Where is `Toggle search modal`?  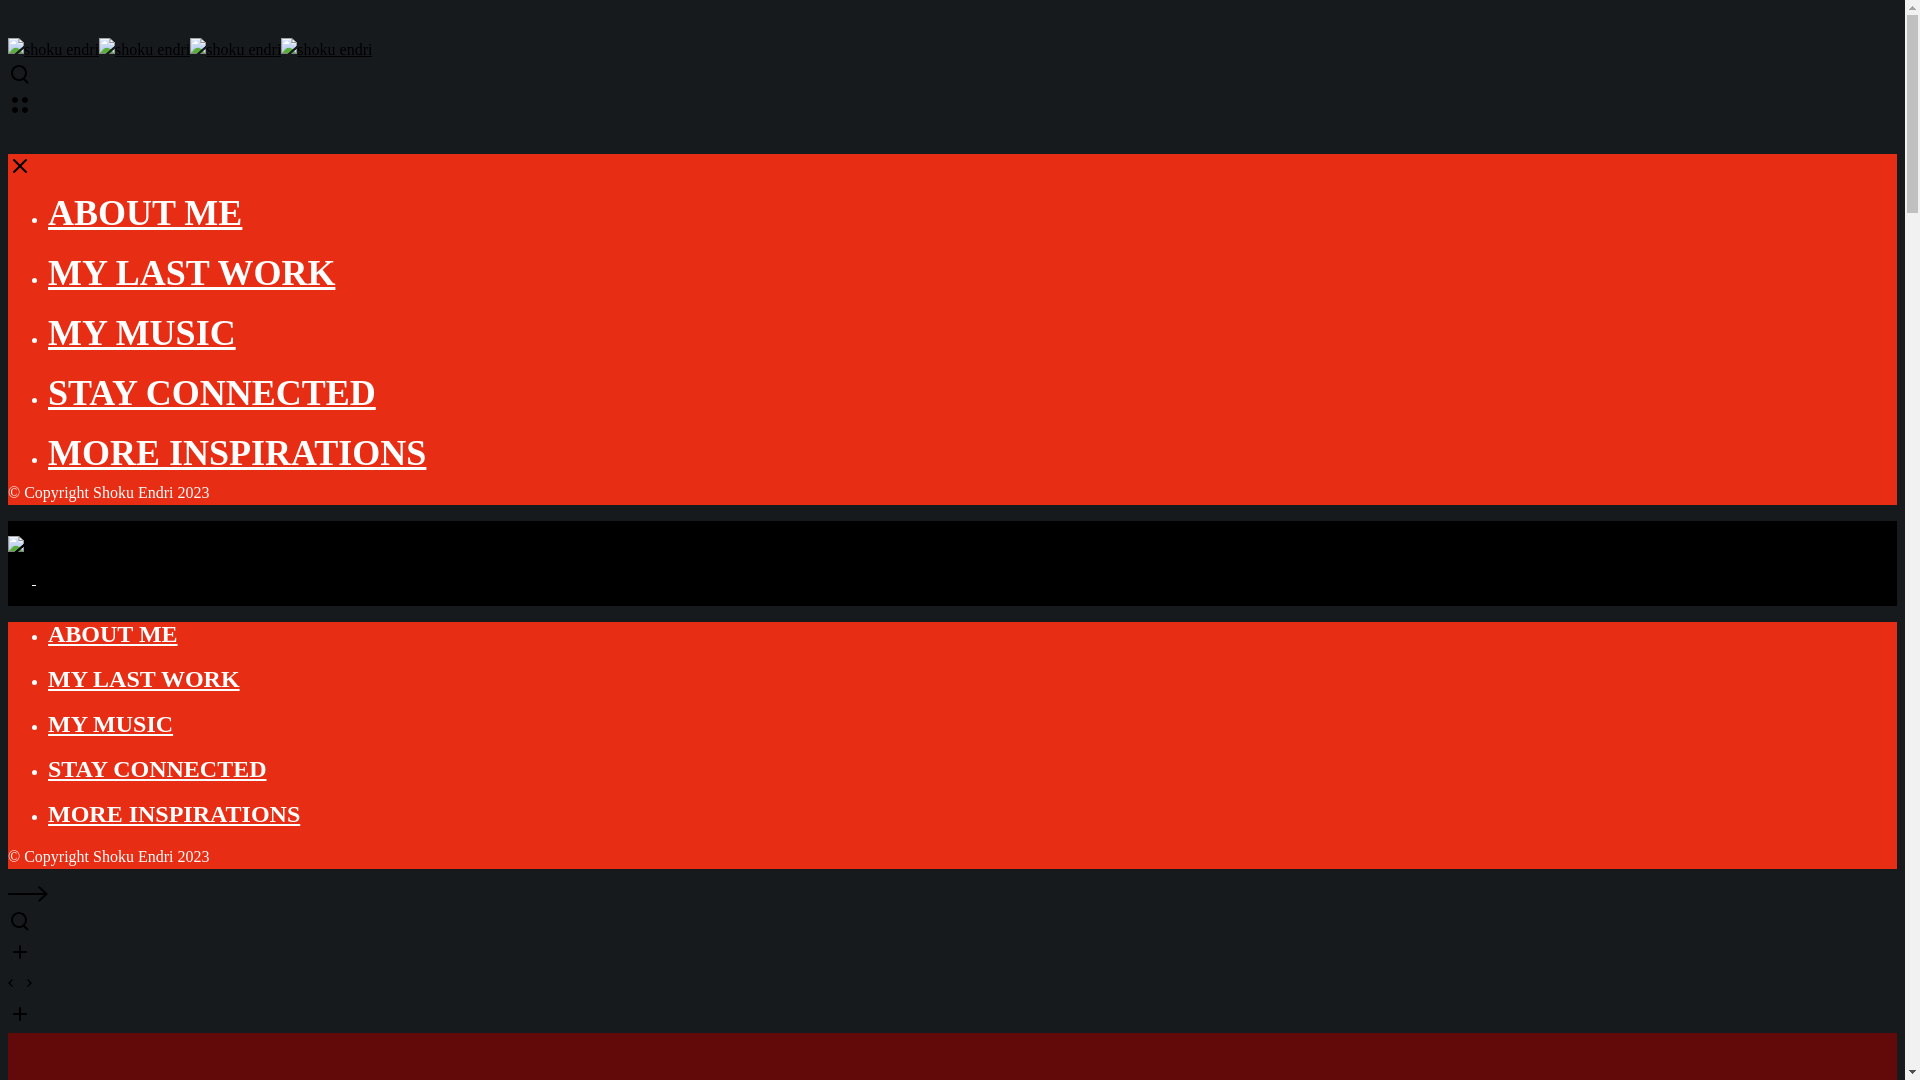 Toggle search modal is located at coordinates (20, 80).